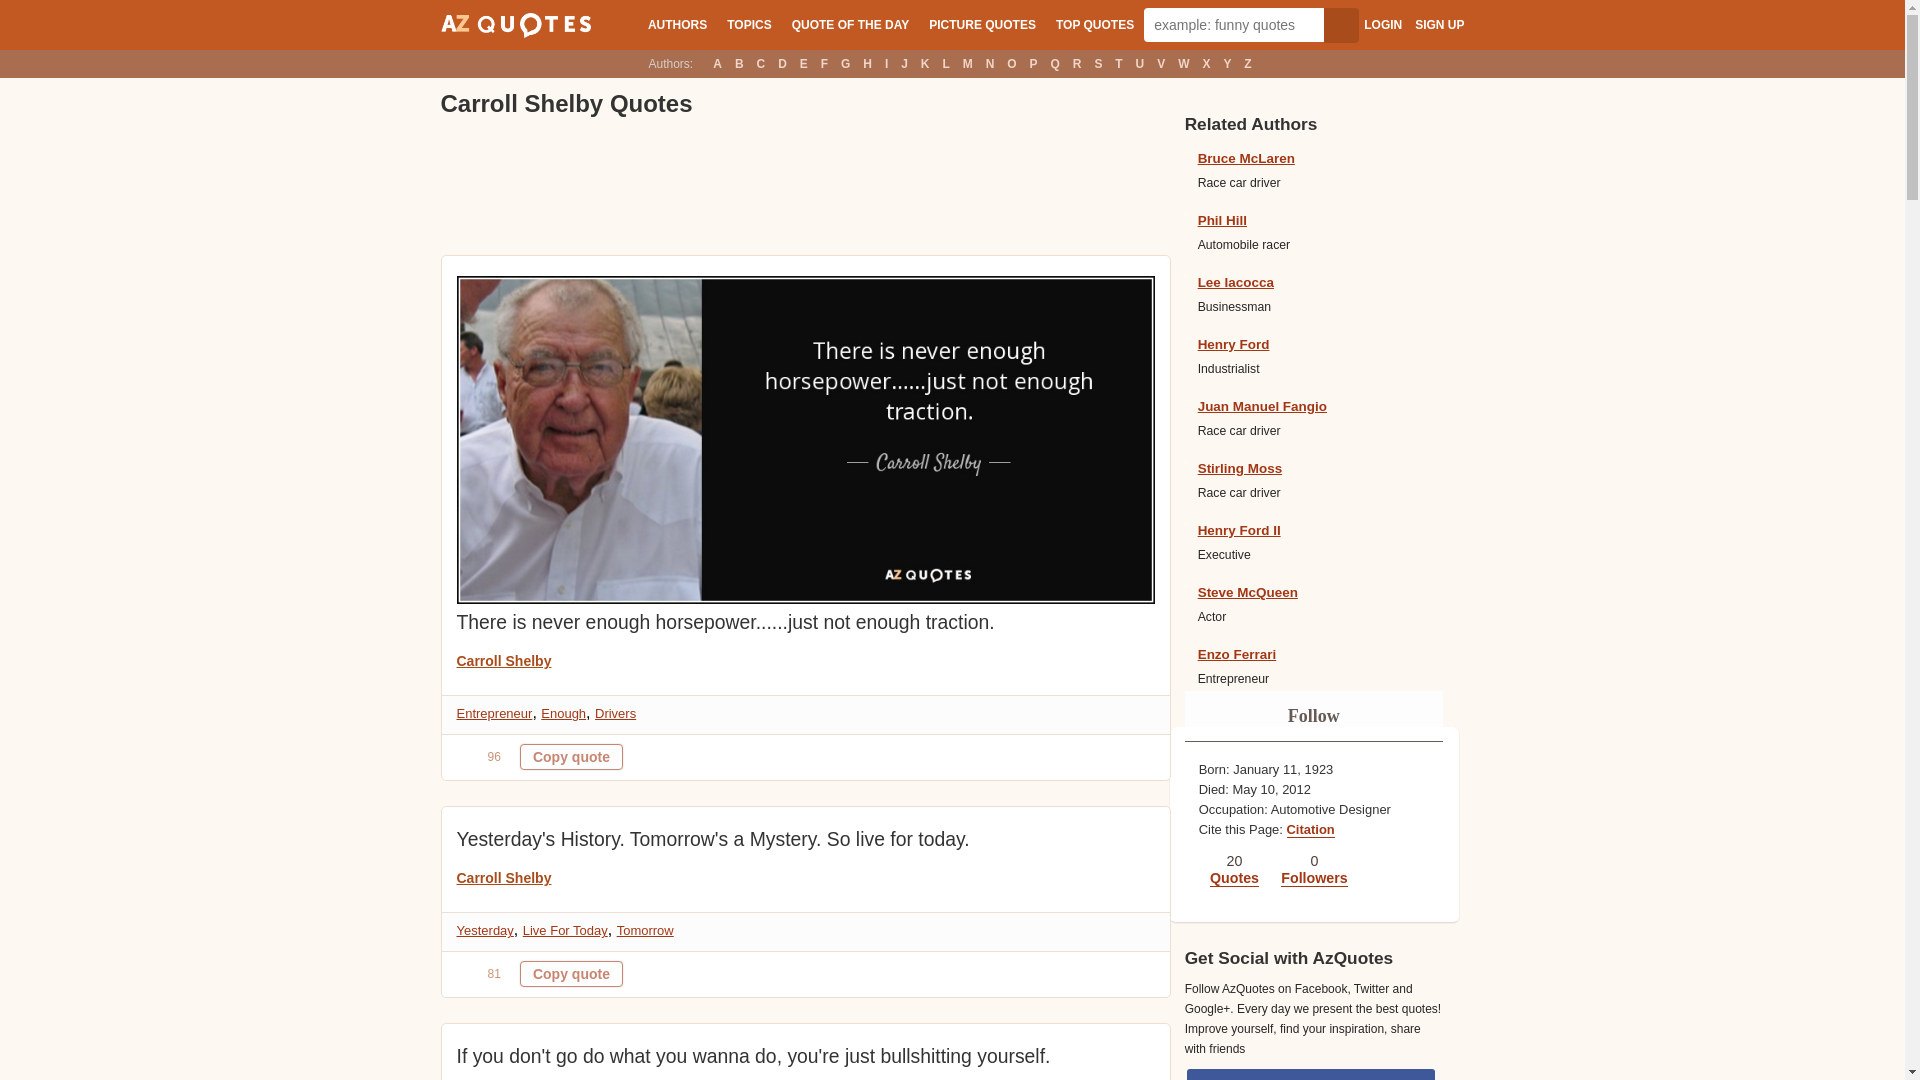 This screenshot has height=1080, width=1920. I want to click on B, so click(738, 63).